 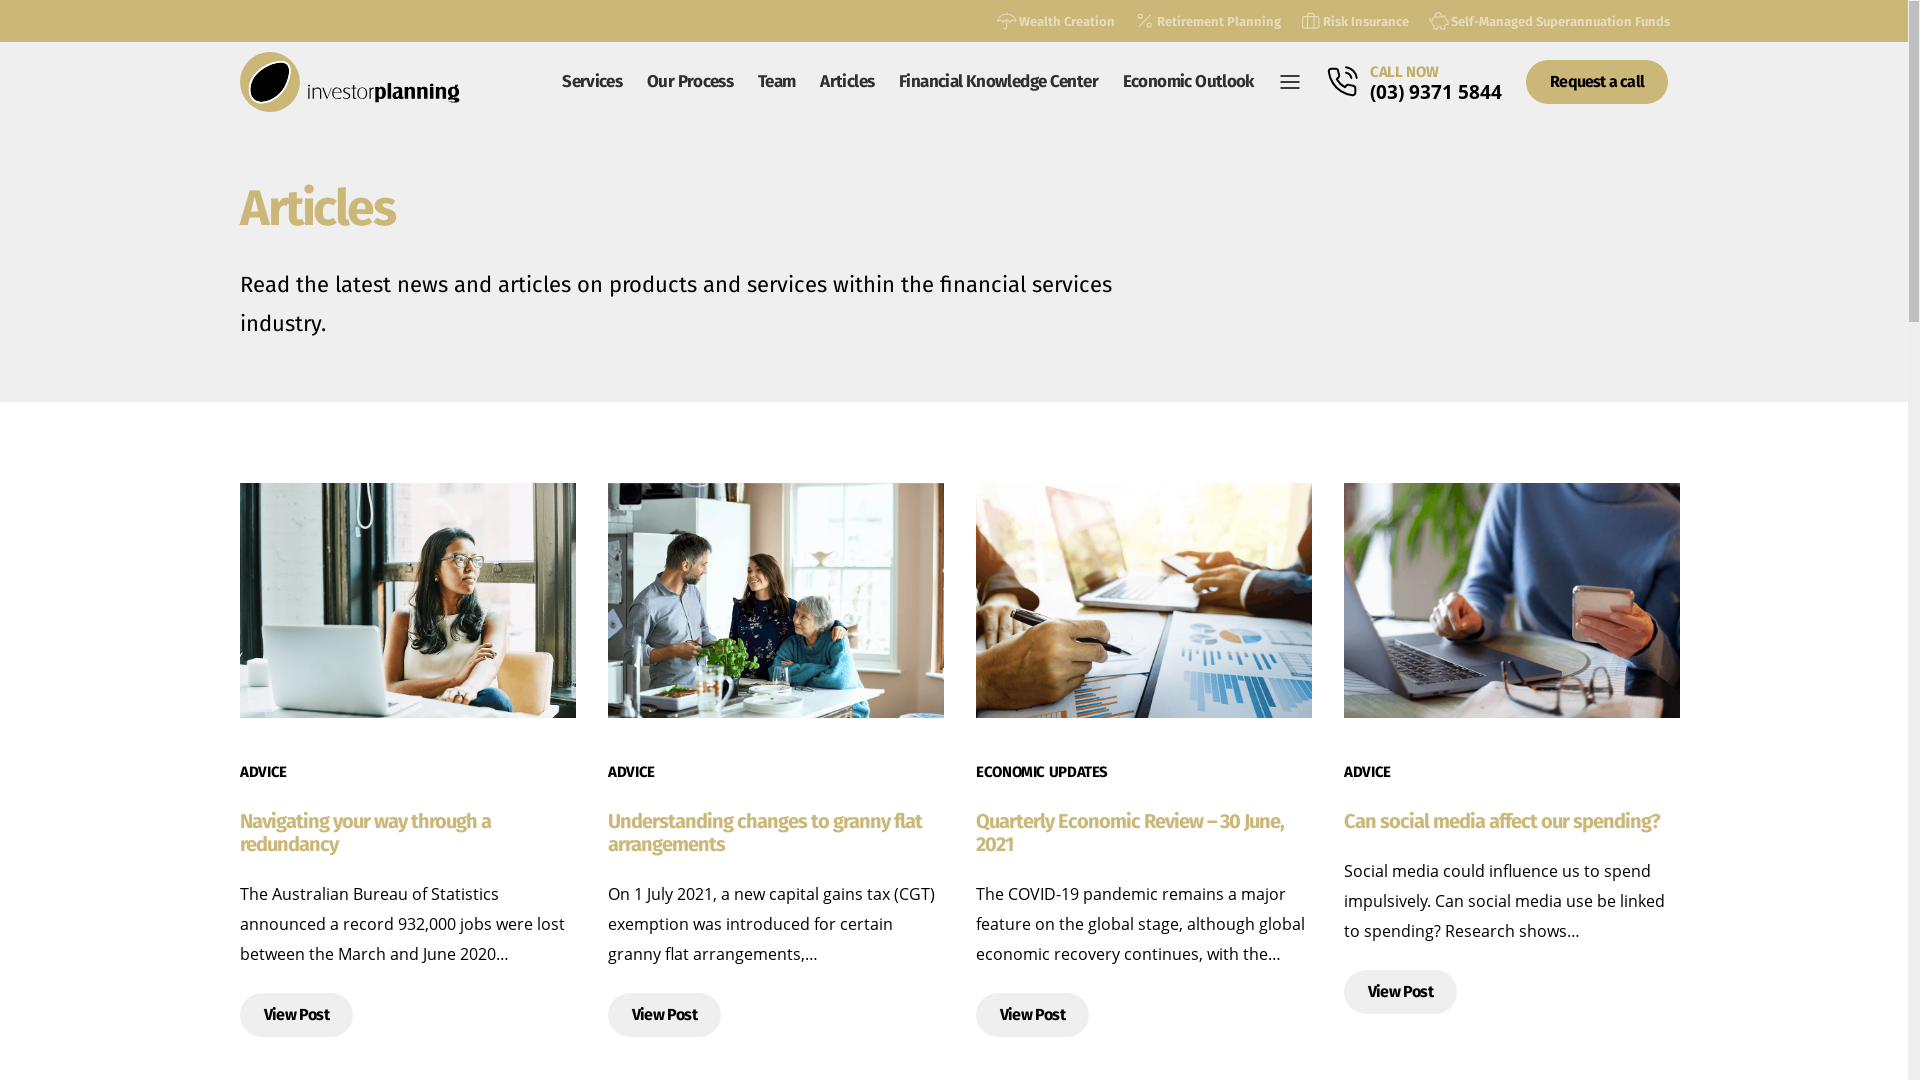 I want to click on Menu, so click(x=1290, y=82).